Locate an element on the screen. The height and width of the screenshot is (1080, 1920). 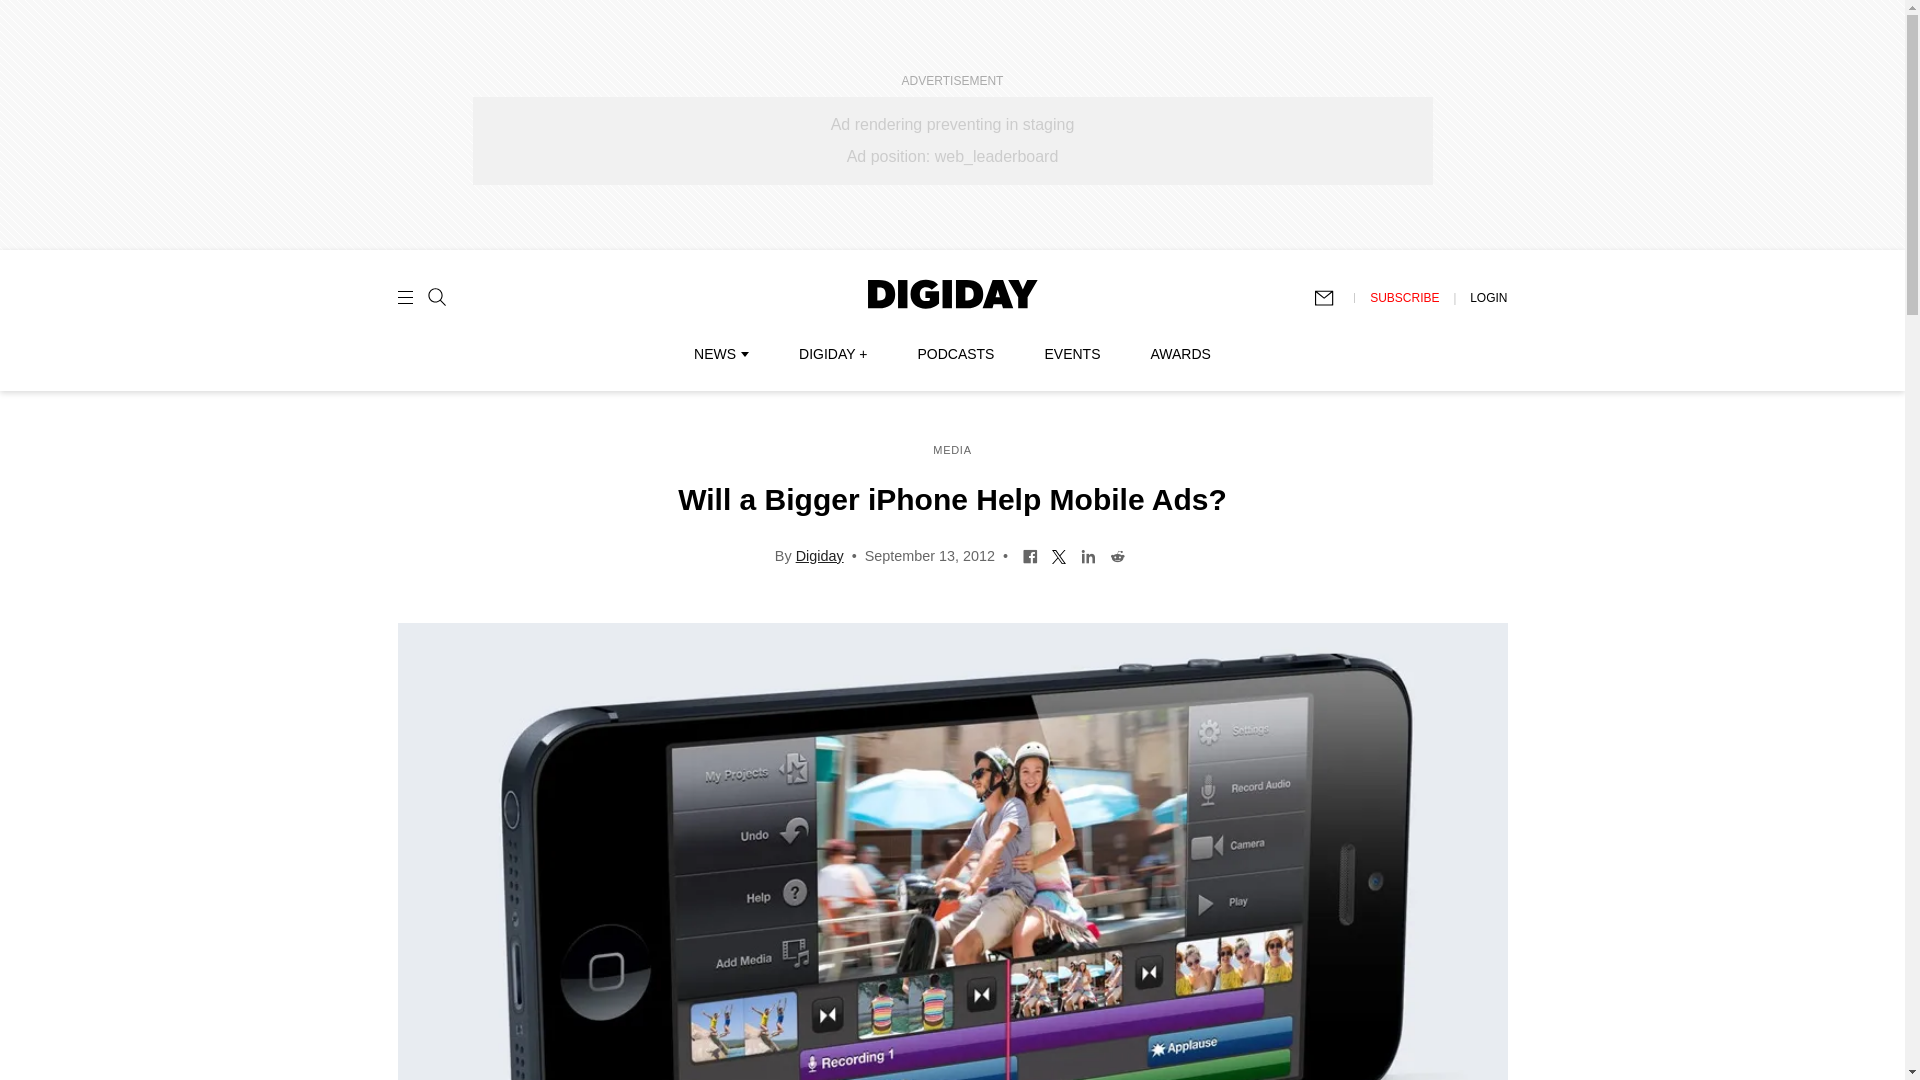
Share on Reddit is located at coordinates (1117, 554).